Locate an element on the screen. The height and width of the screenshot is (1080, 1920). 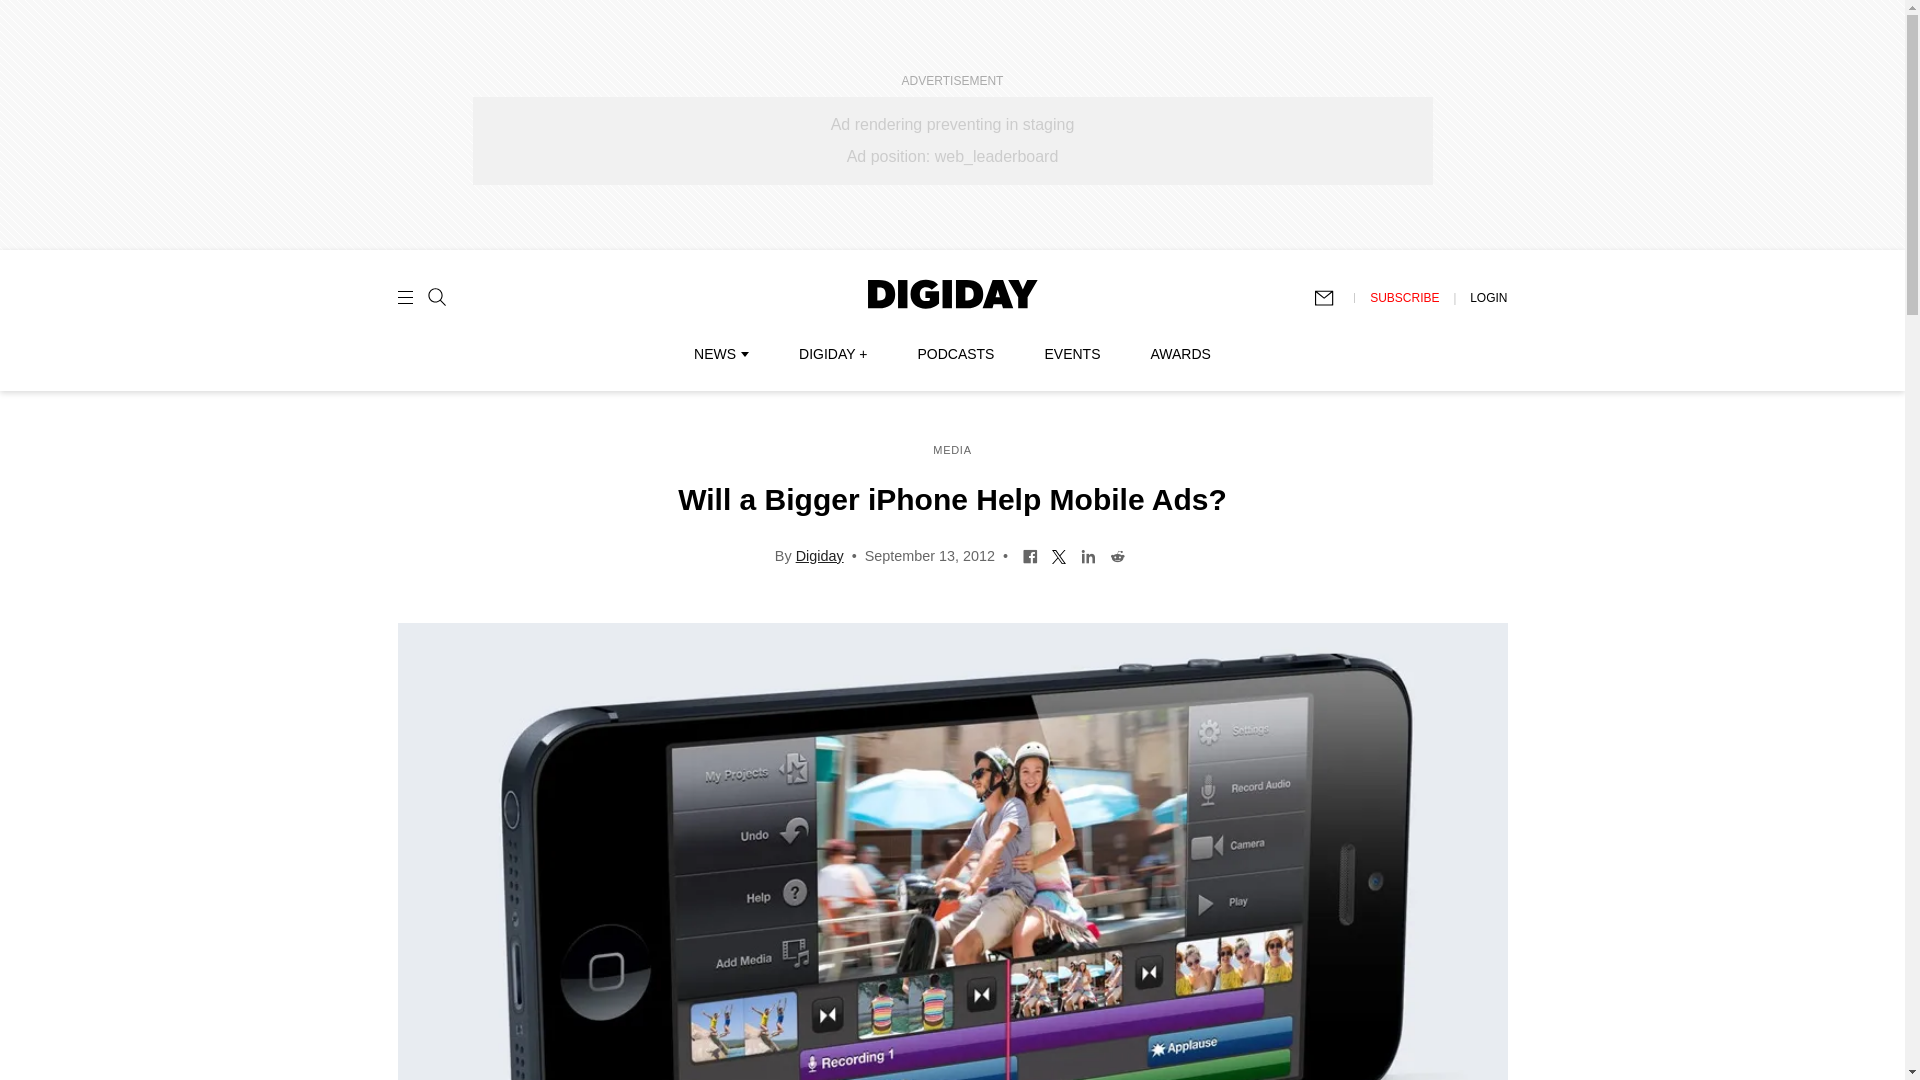
Share on Reddit is located at coordinates (1117, 554).